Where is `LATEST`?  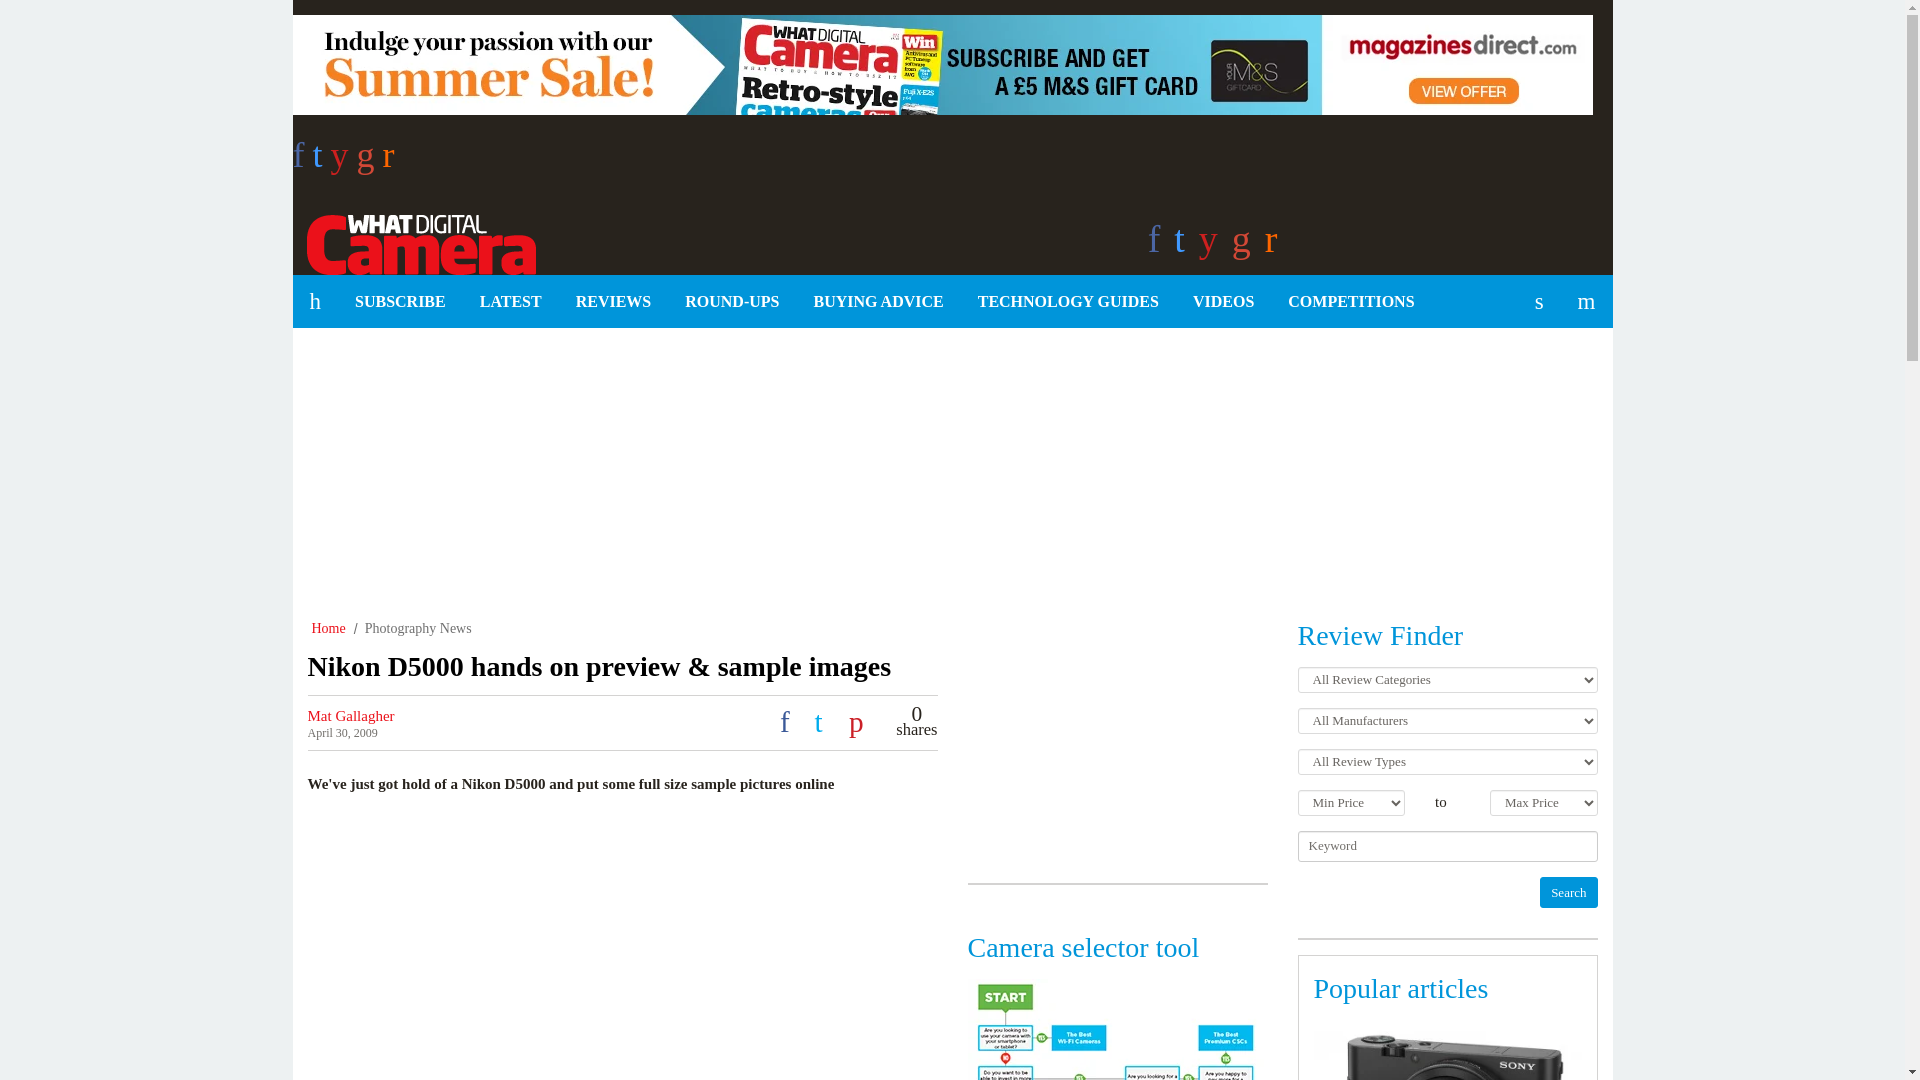
LATEST is located at coordinates (510, 302).